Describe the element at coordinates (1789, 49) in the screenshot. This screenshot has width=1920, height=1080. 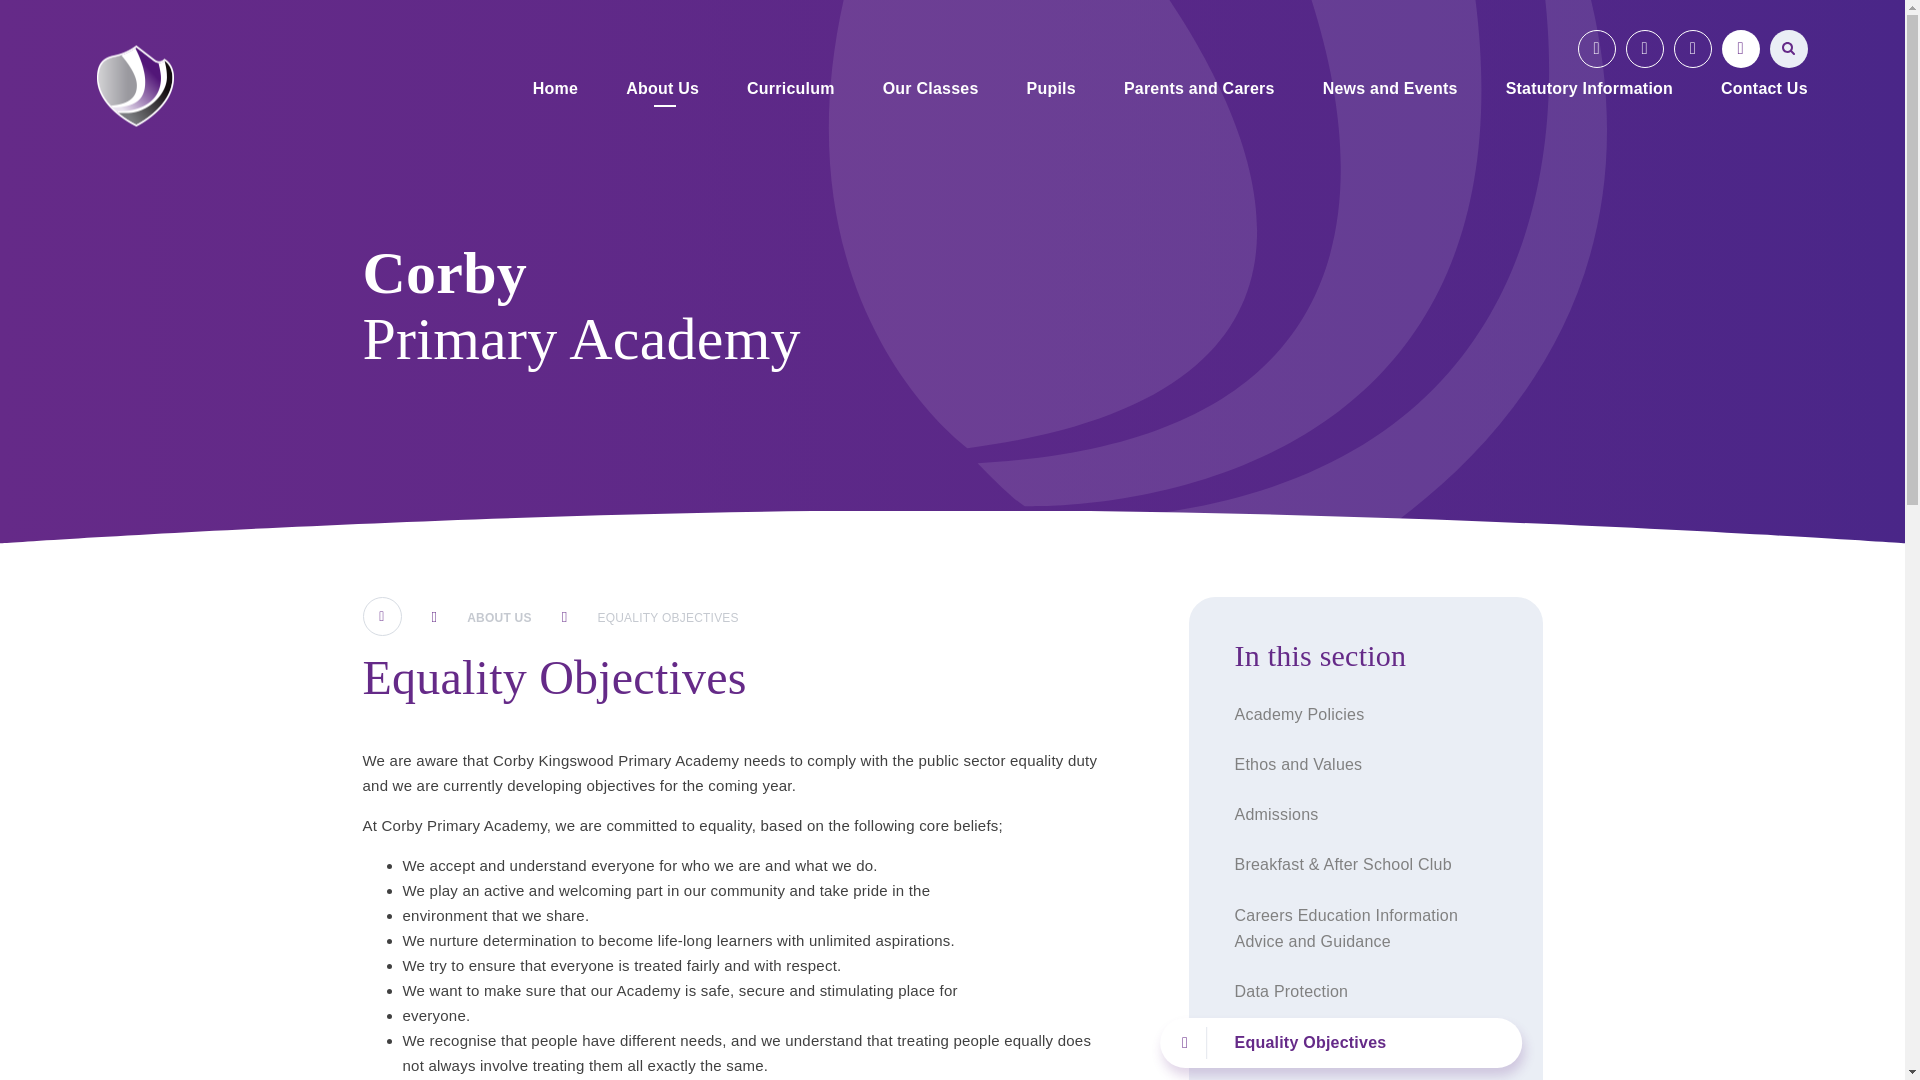
I see `search...` at that location.